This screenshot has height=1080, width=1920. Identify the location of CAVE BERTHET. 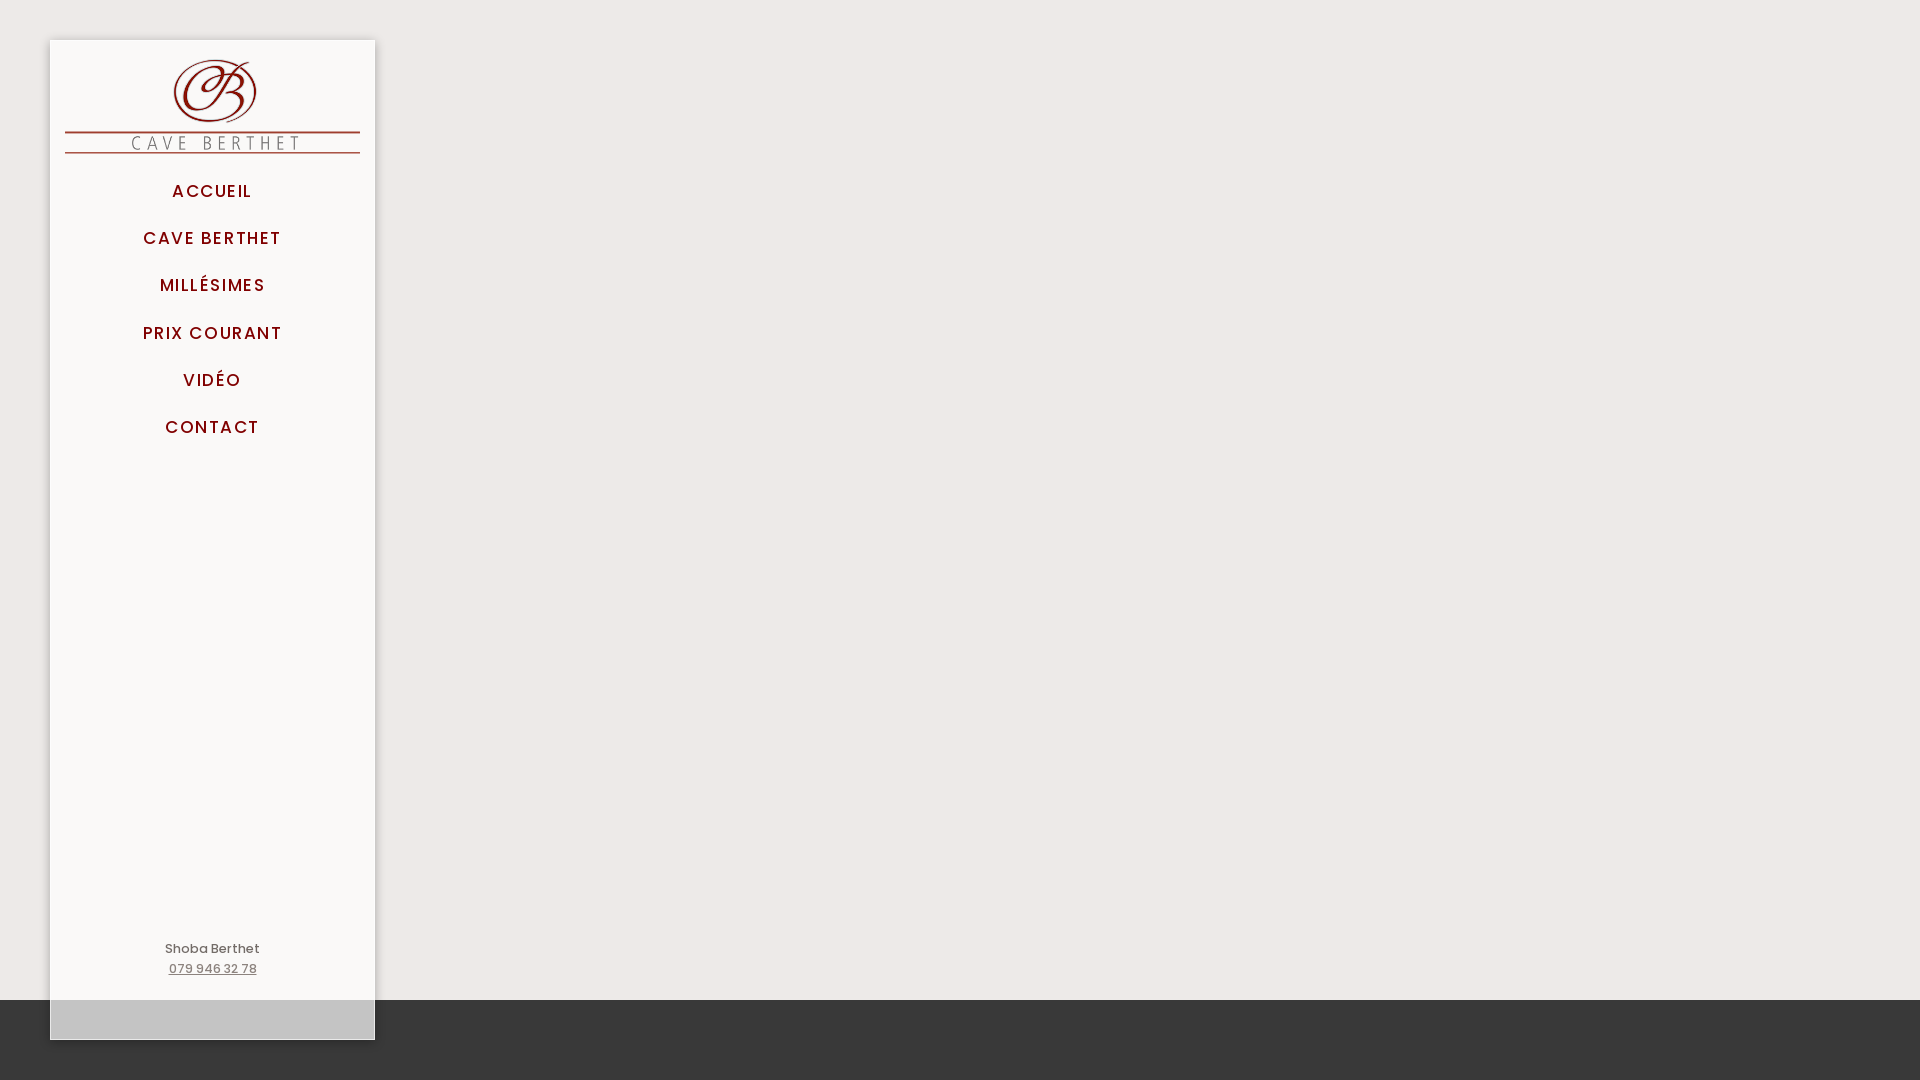
(212, 238).